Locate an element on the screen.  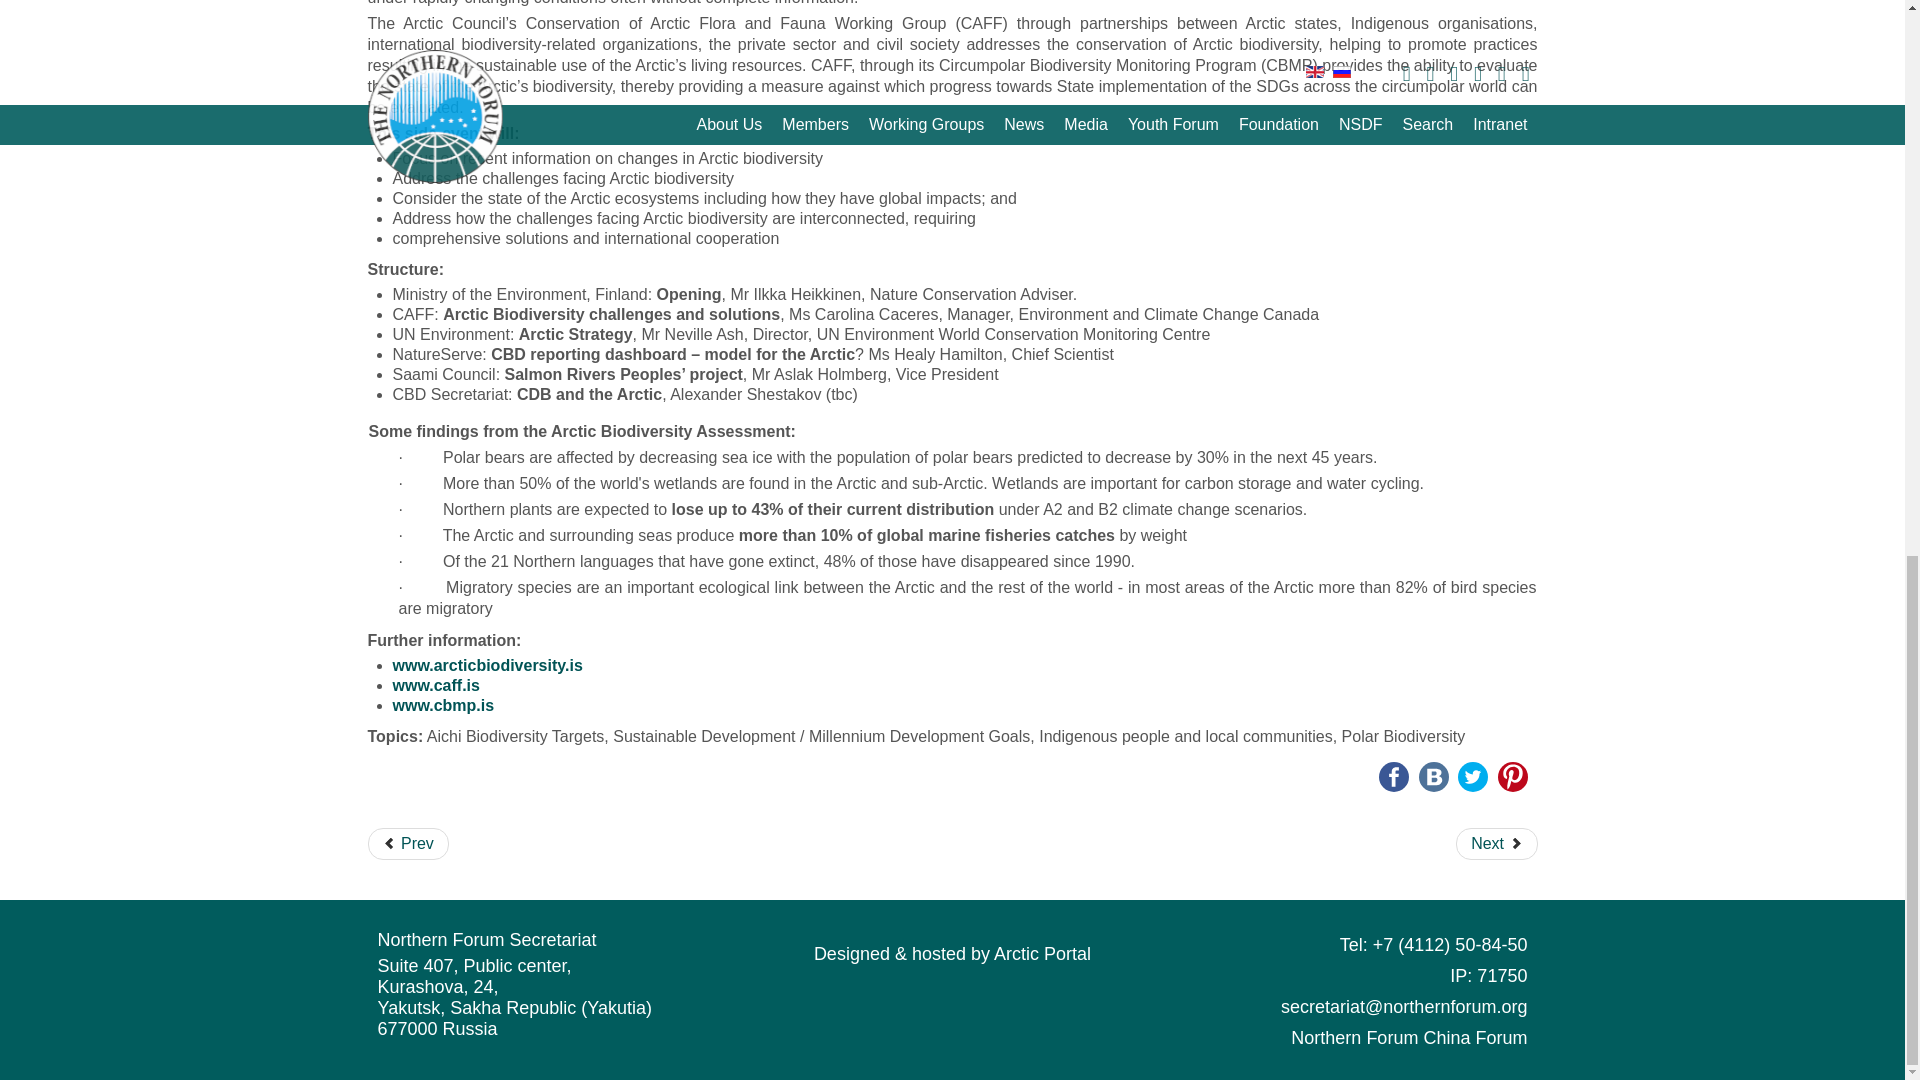
Twitter is located at coordinates (1472, 776).